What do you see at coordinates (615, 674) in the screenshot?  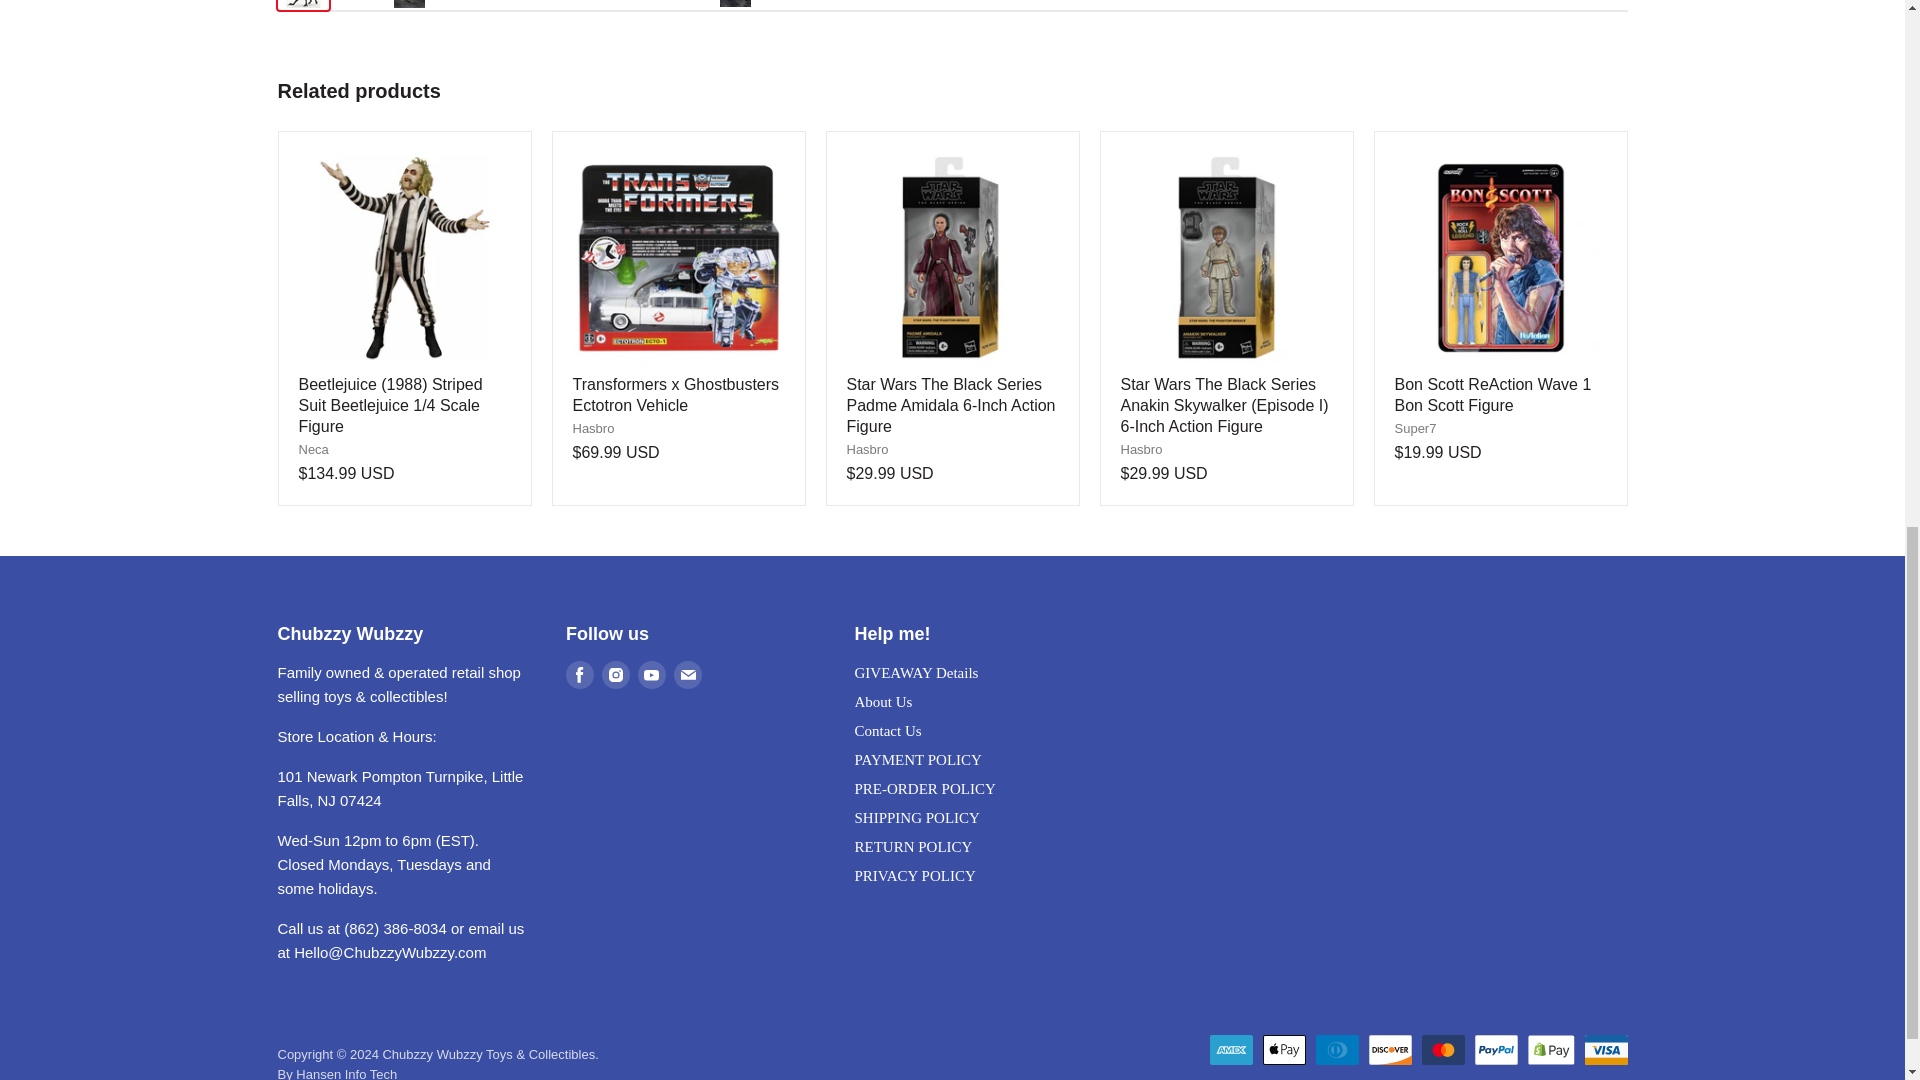 I see `Instagram` at bounding box center [615, 674].